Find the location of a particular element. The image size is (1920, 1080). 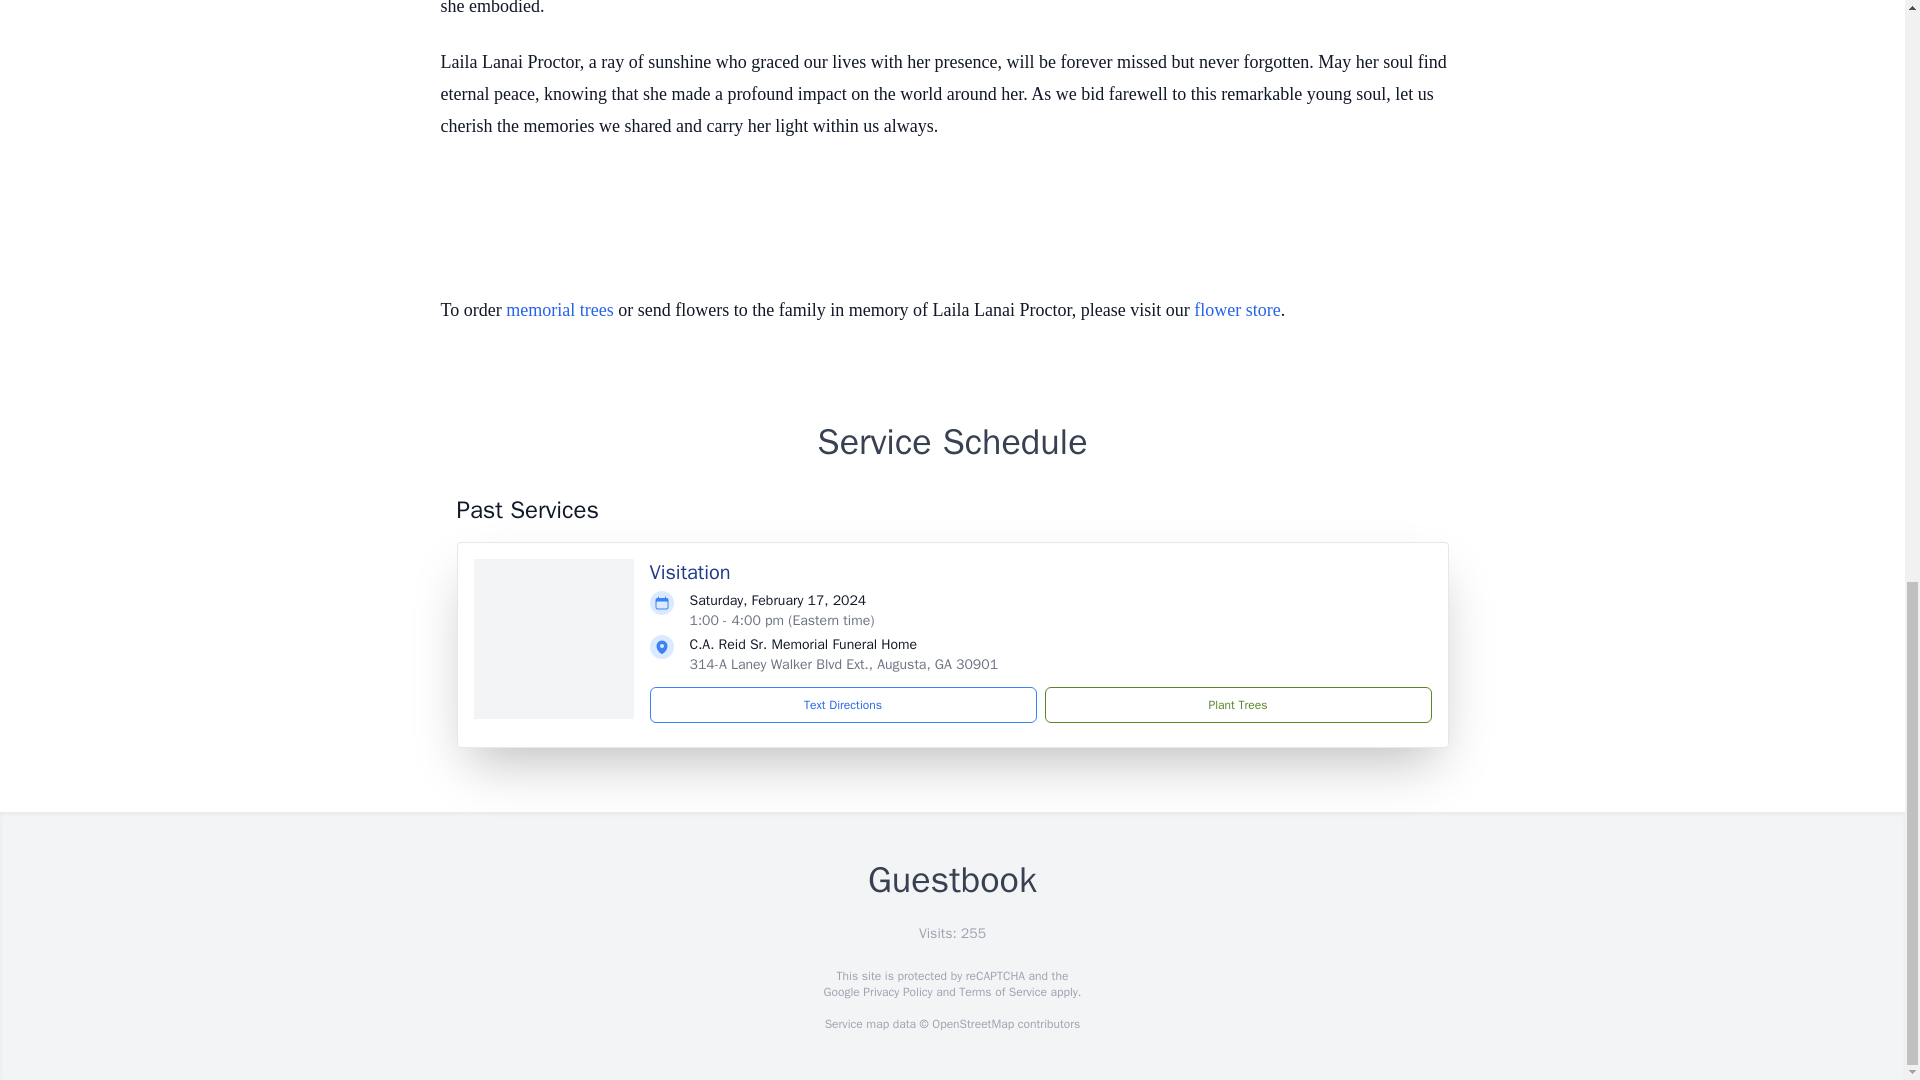

memorial trees is located at coordinates (559, 310).